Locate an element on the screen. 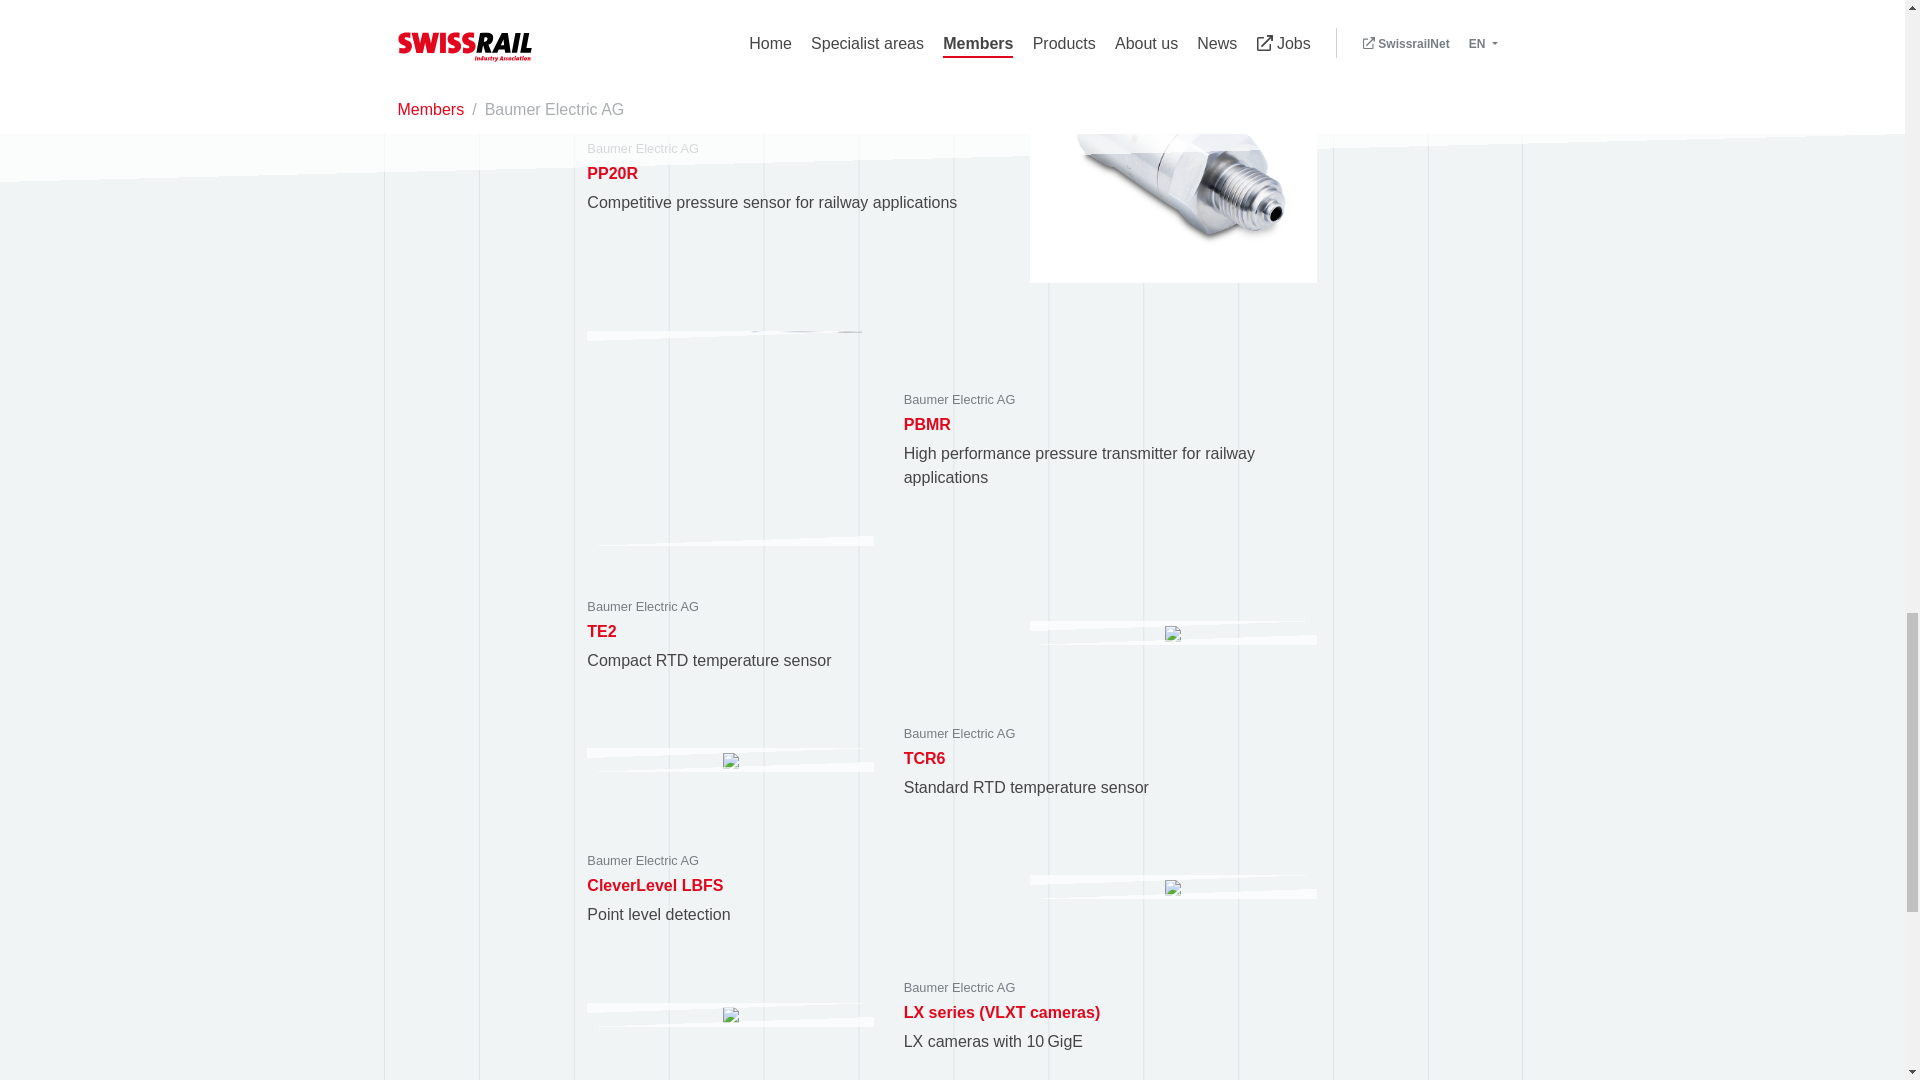  PBMR is located at coordinates (927, 424).